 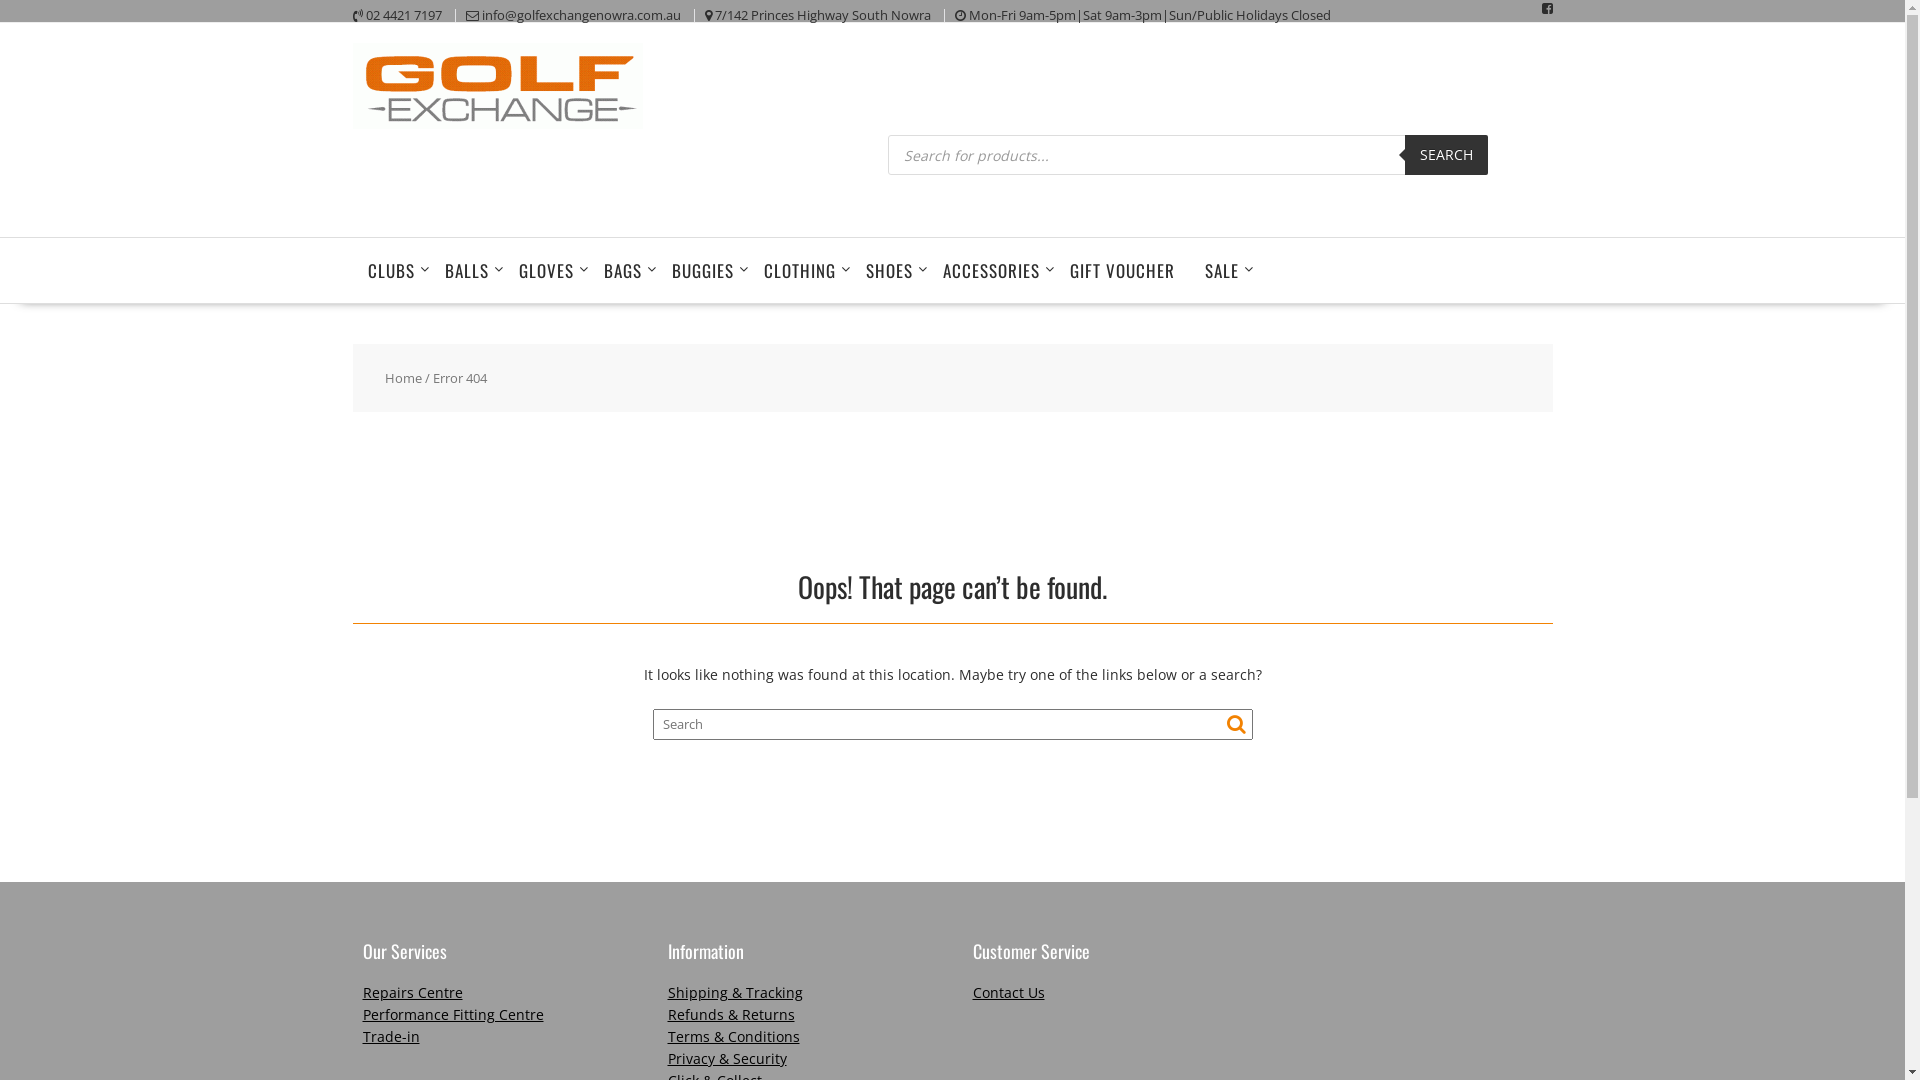 I want to click on BALLS, so click(x=467, y=270).